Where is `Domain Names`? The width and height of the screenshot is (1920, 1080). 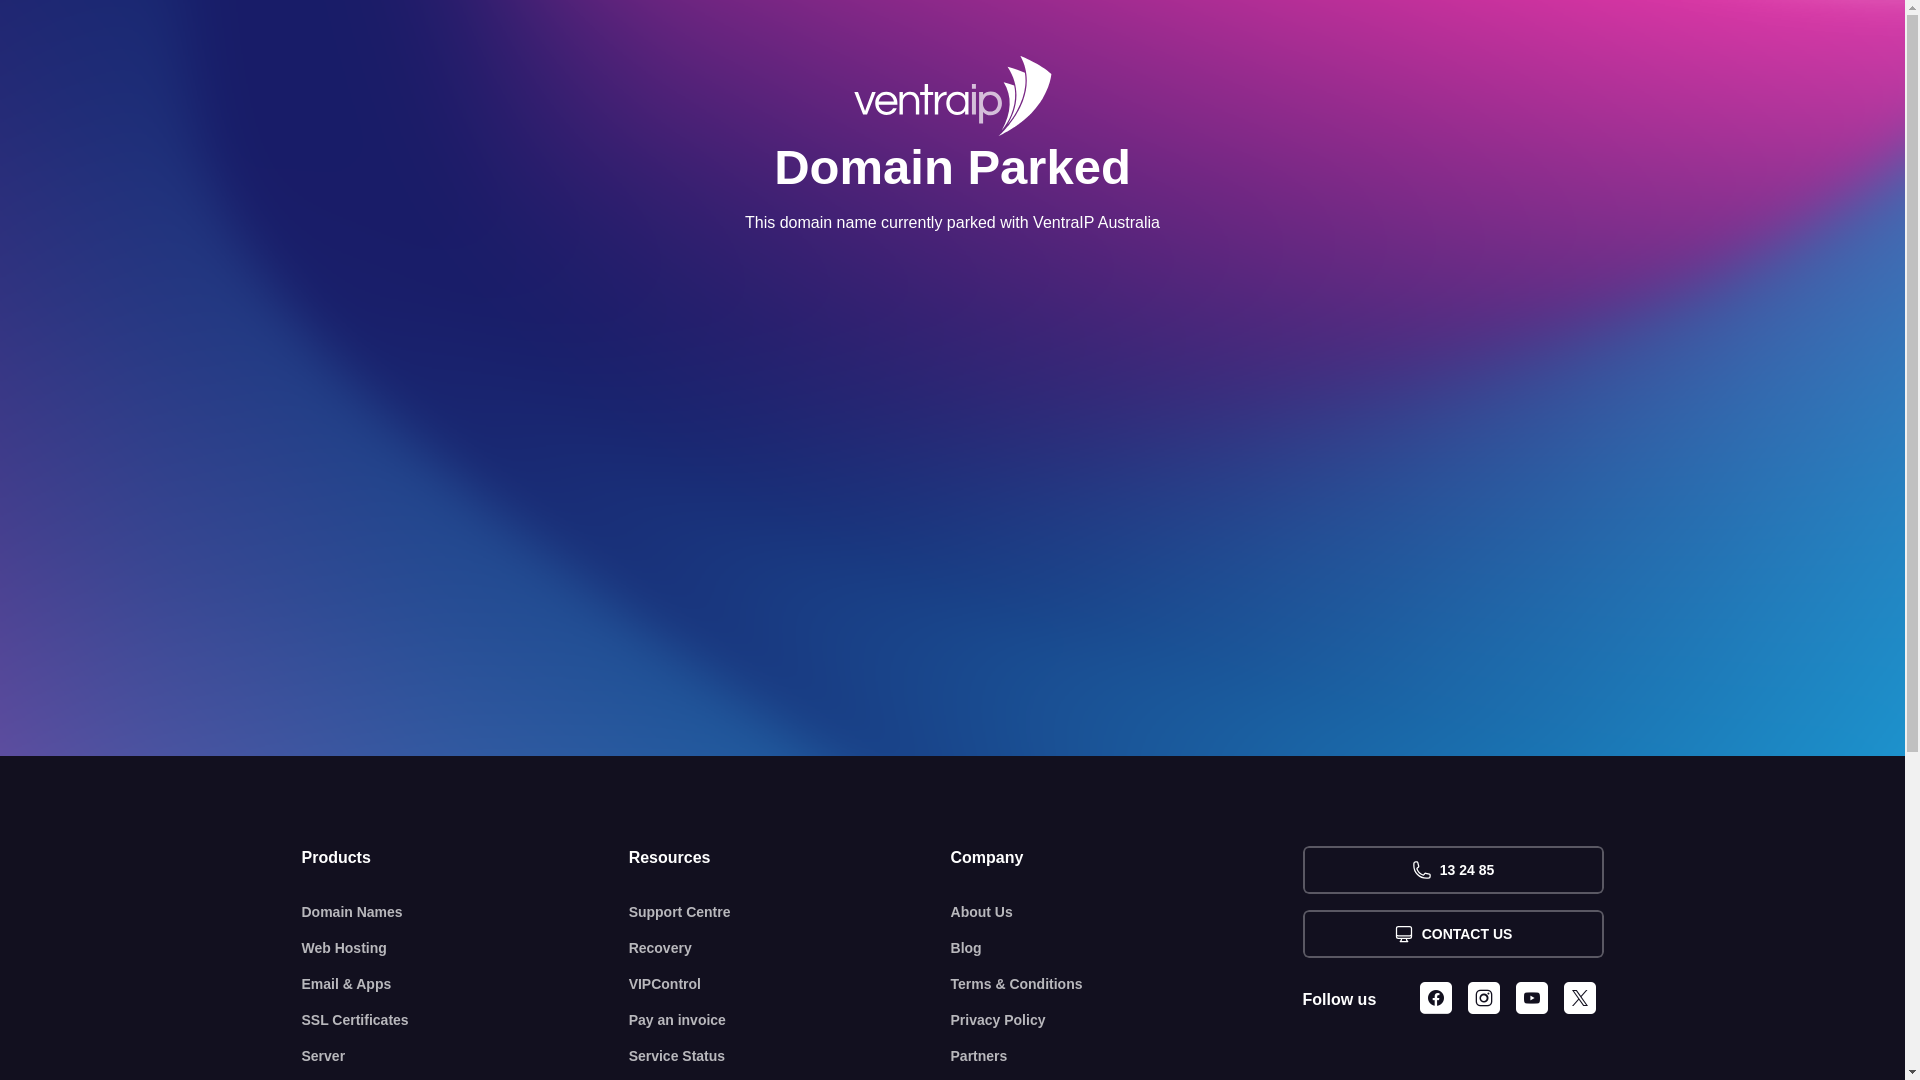
Domain Names is located at coordinates (466, 912).